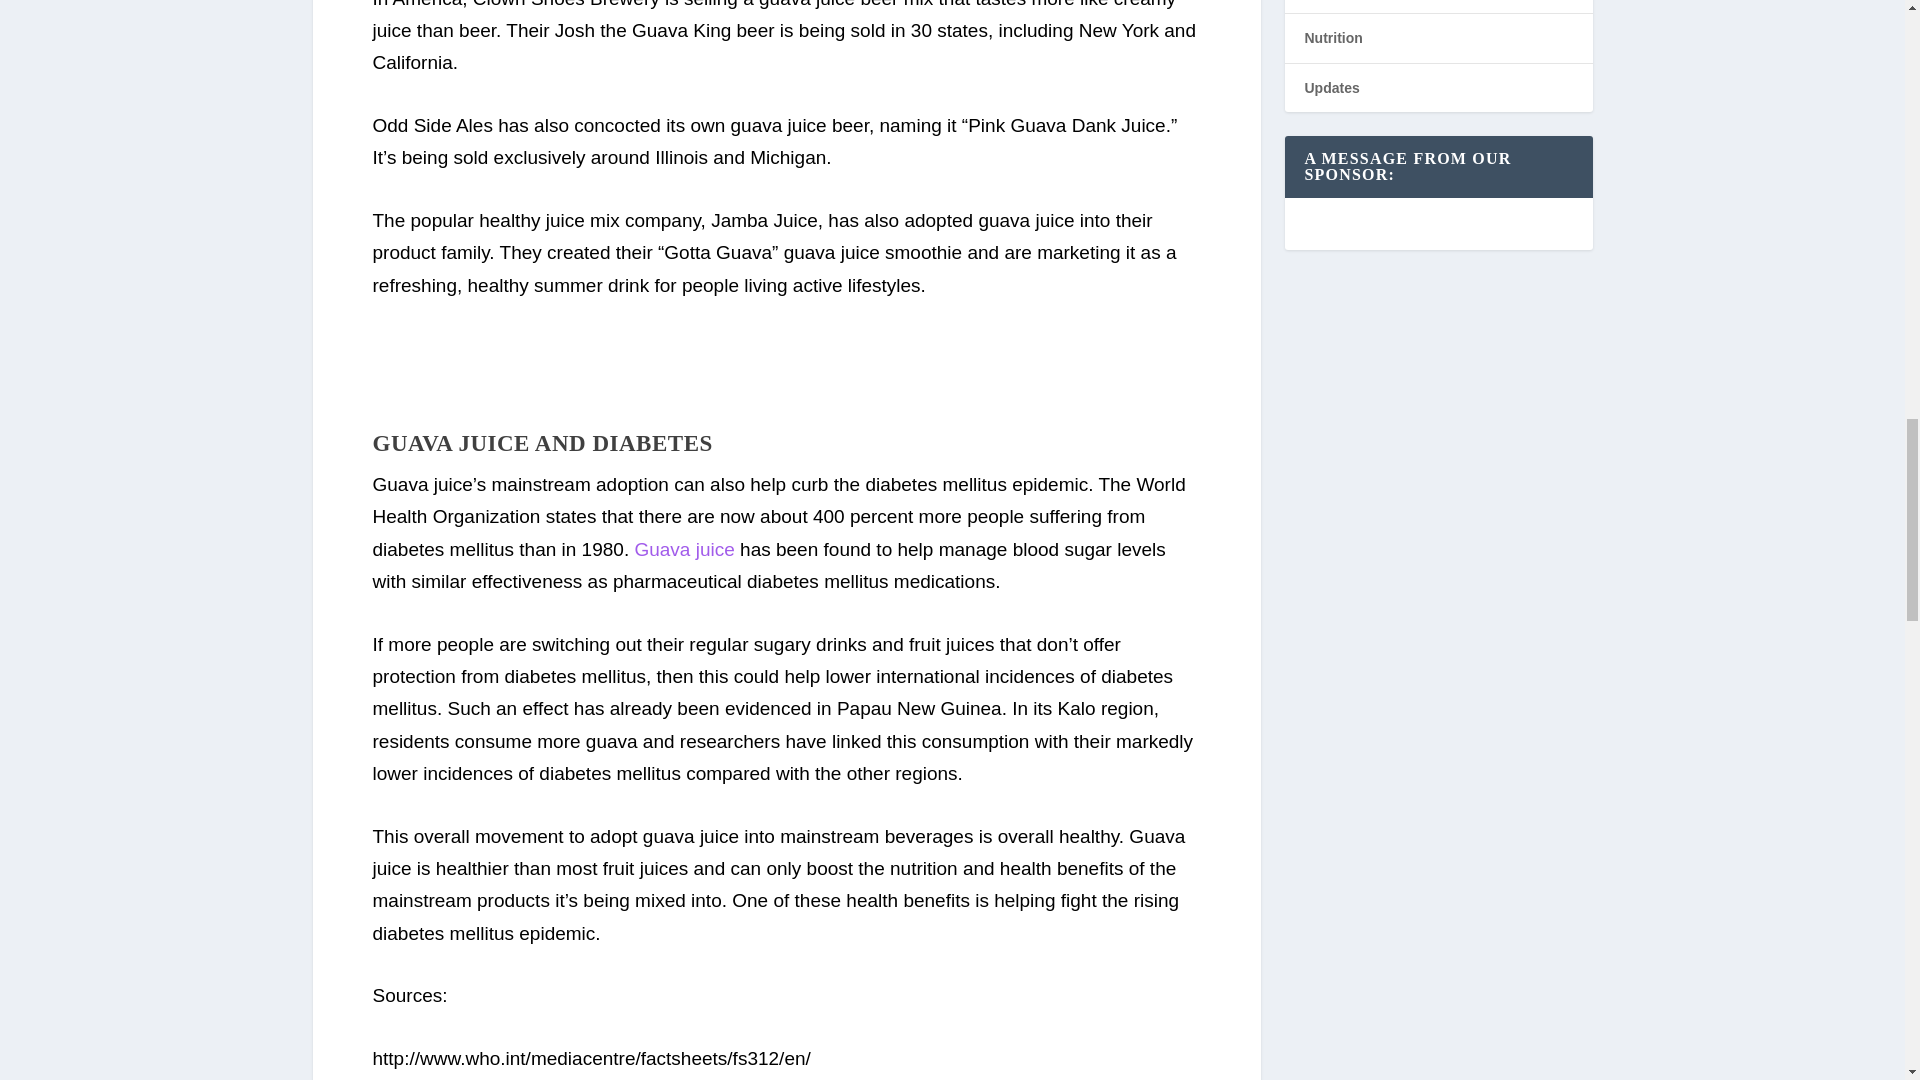 The image size is (1920, 1080). What do you see at coordinates (683, 549) in the screenshot?
I see `Guava juice` at bounding box center [683, 549].